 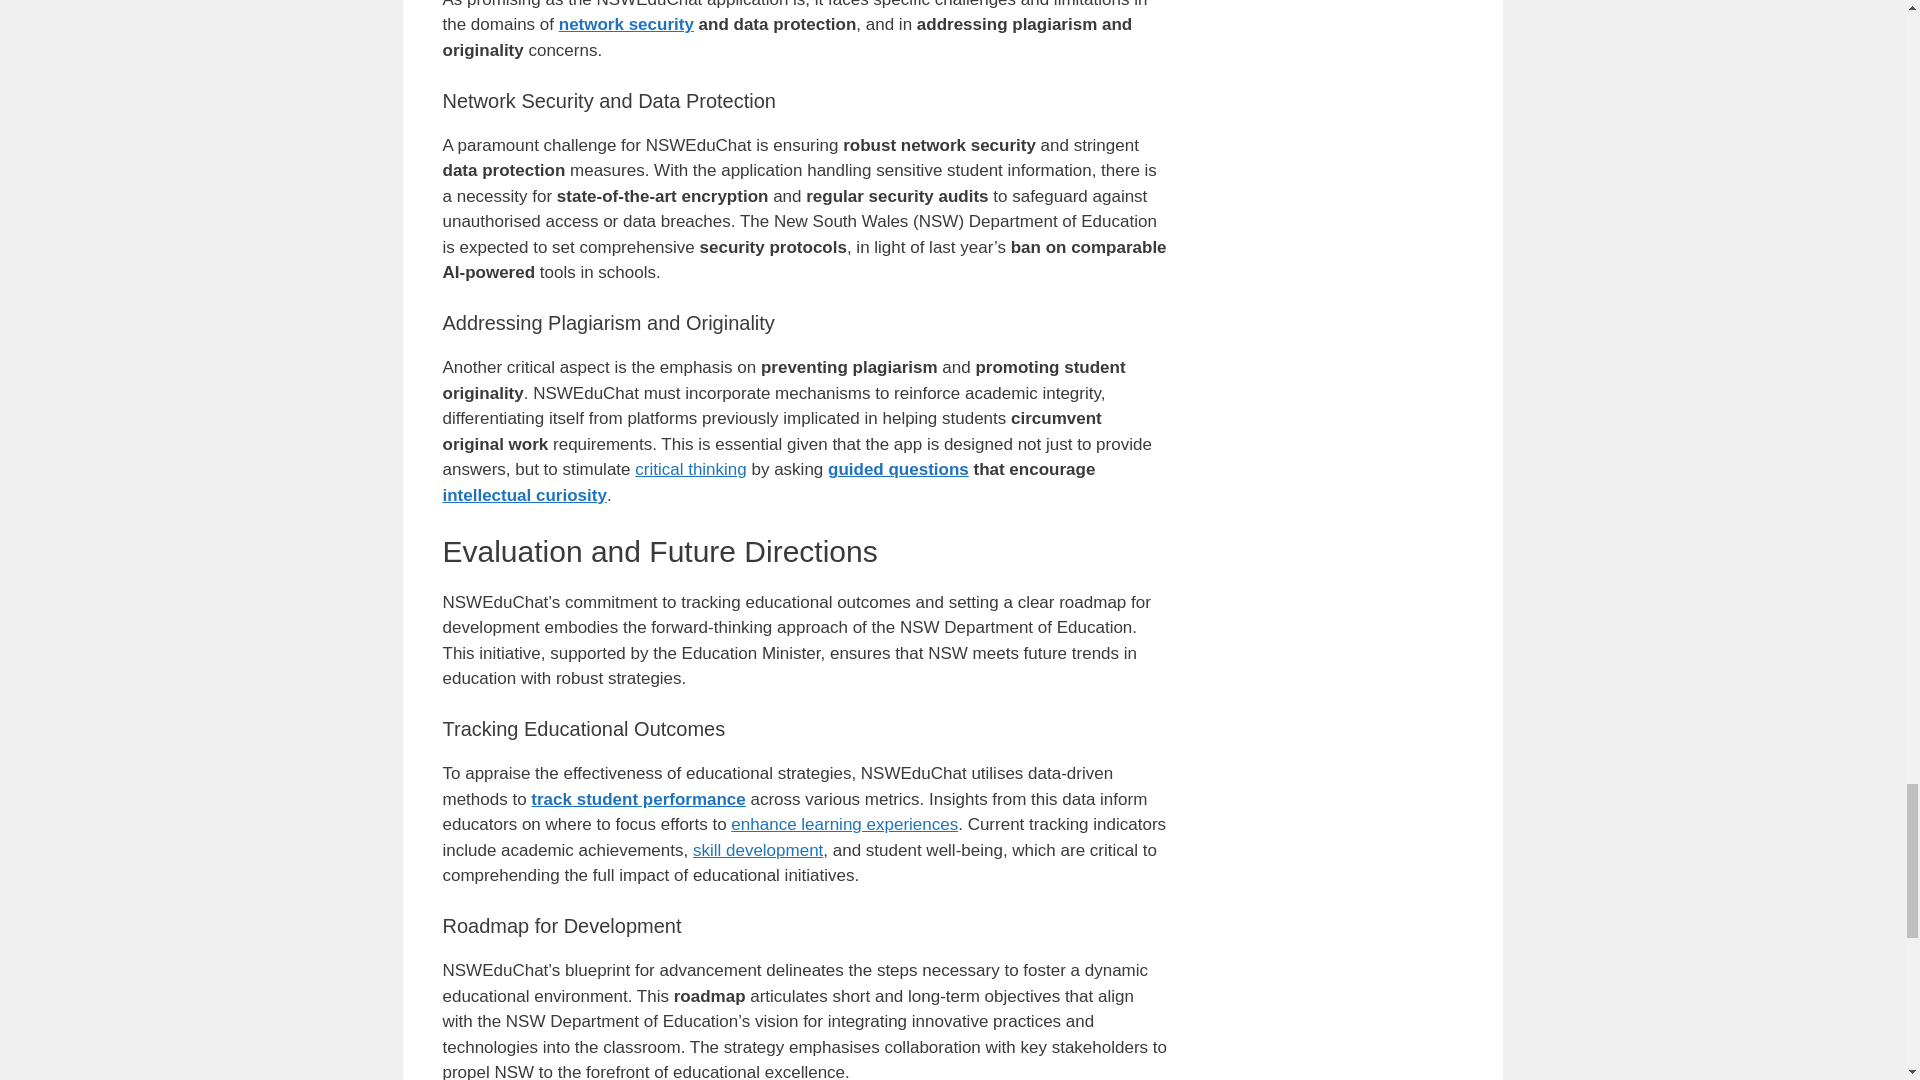 I want to click on track student performance, so click(x=638, y=798).